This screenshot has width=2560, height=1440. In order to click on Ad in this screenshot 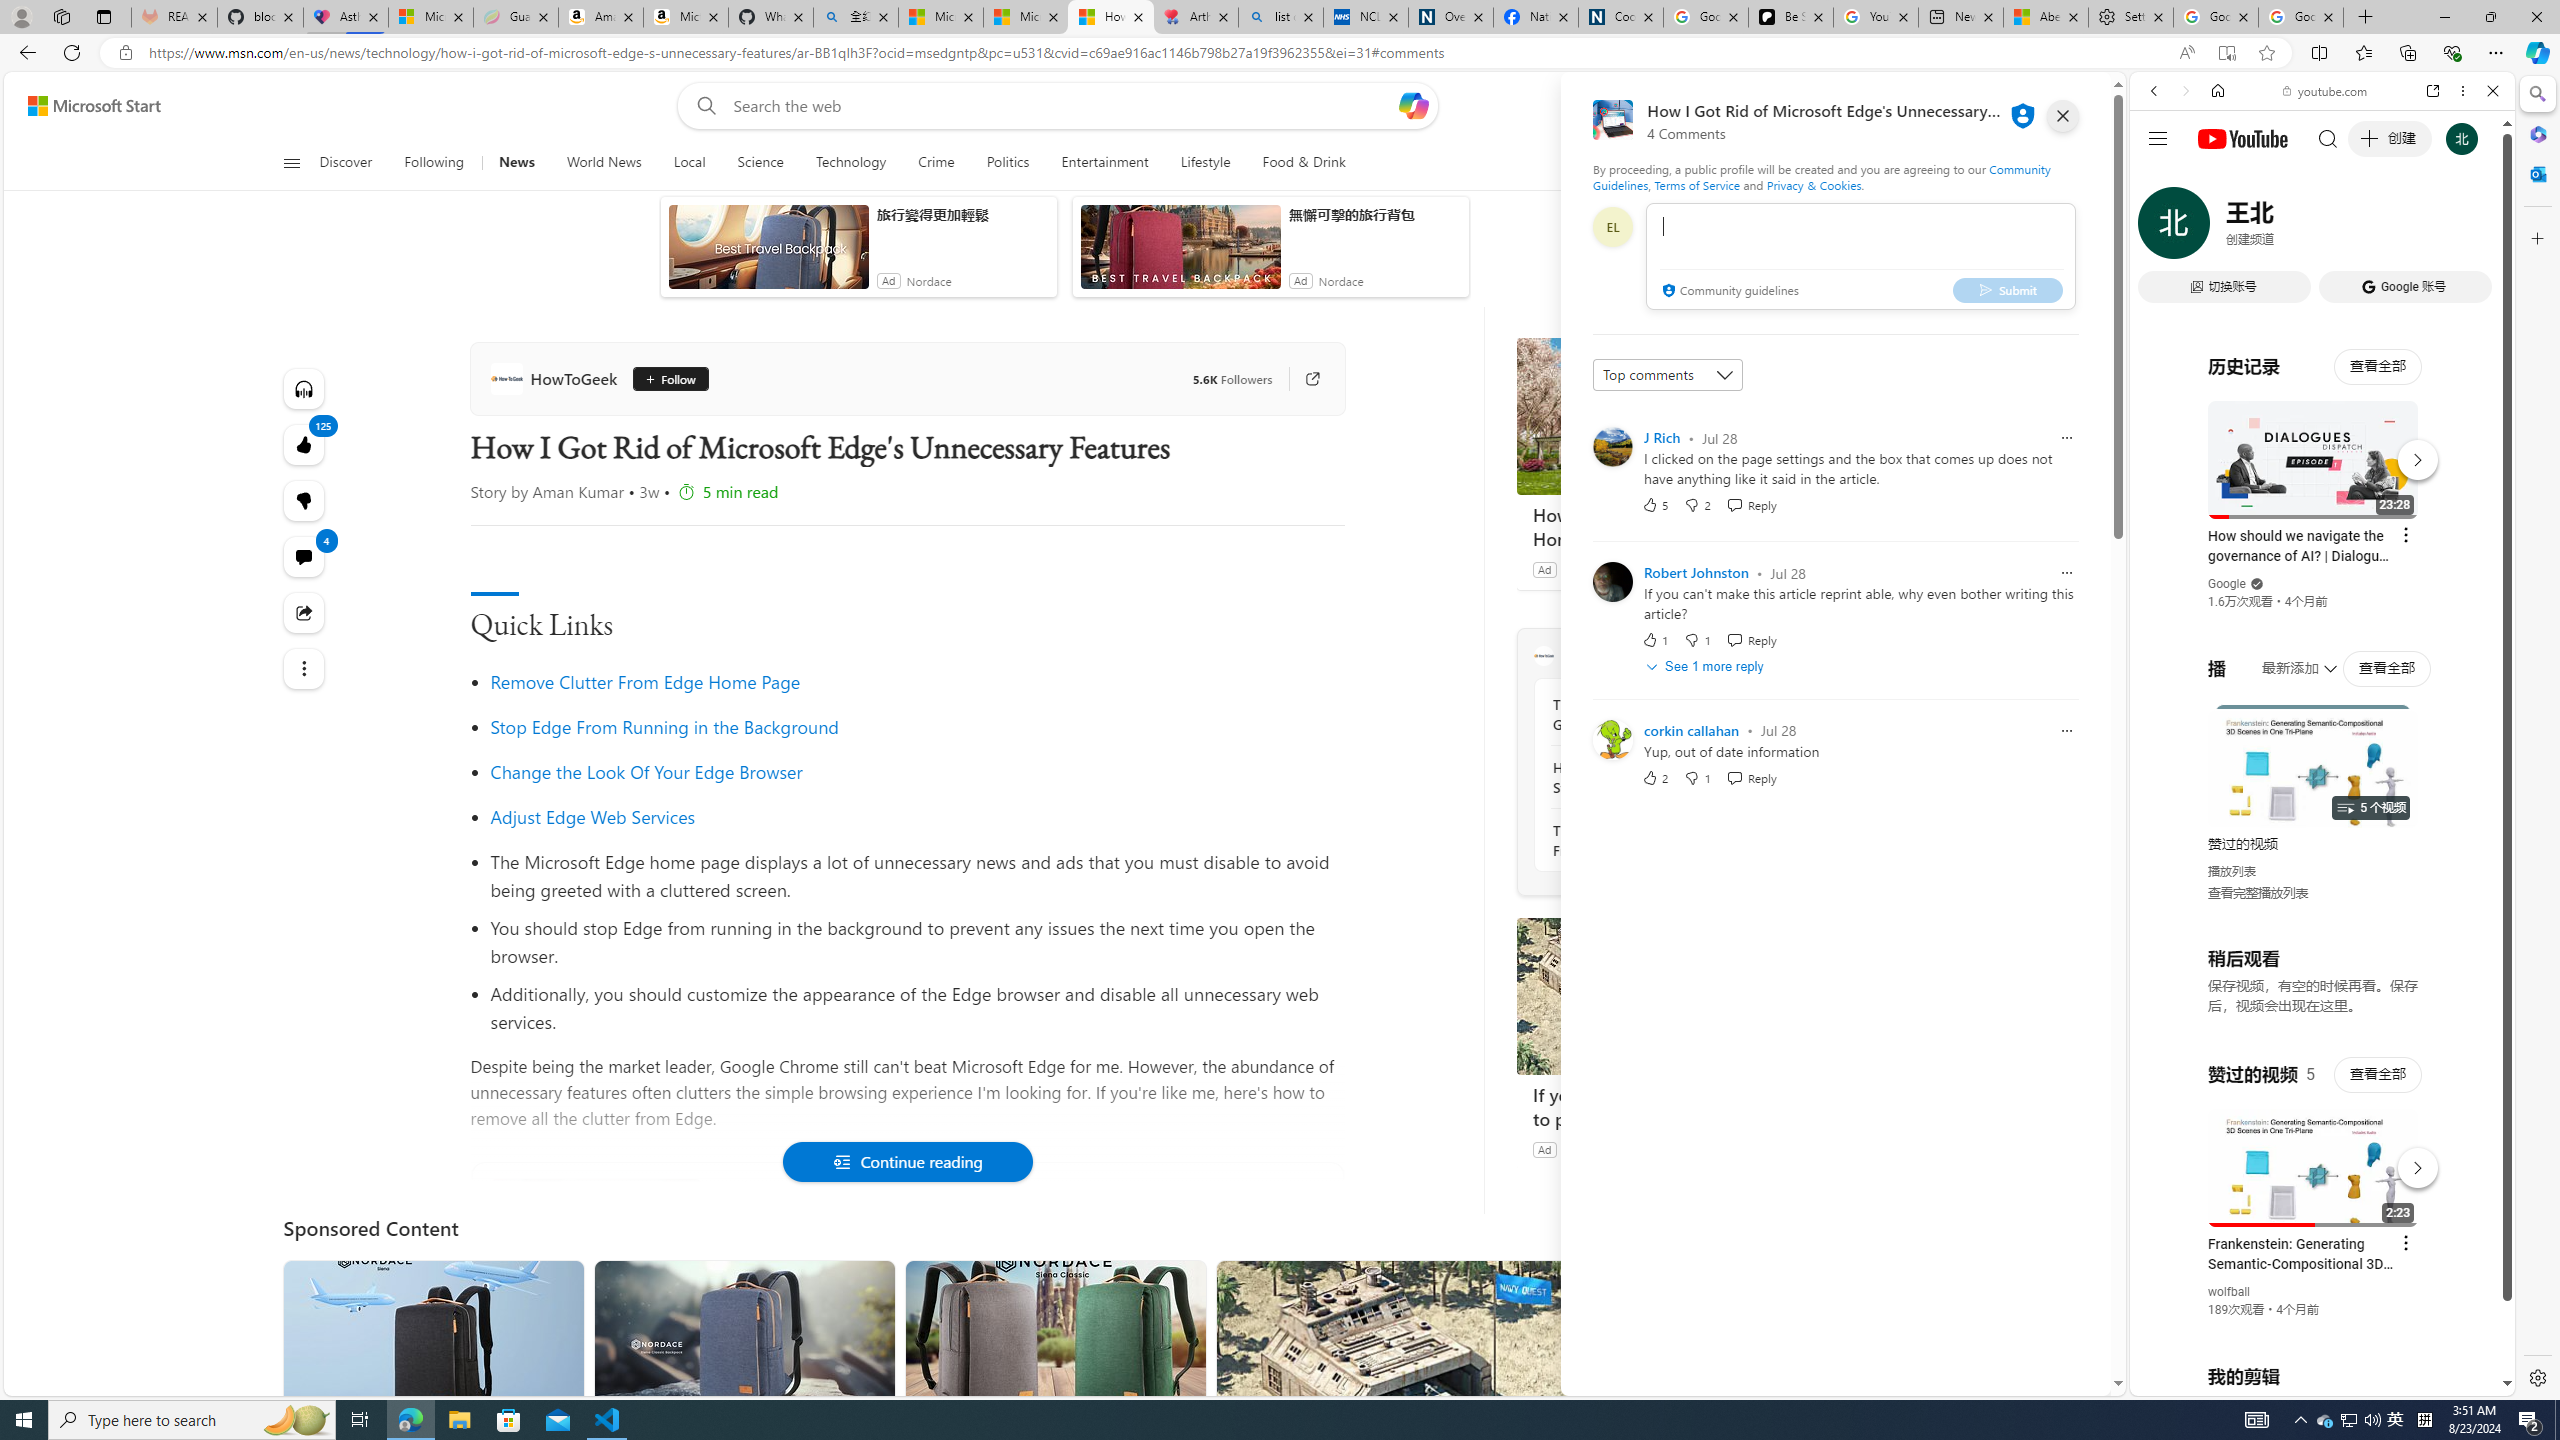, I will do `click(1544, 1148)`.